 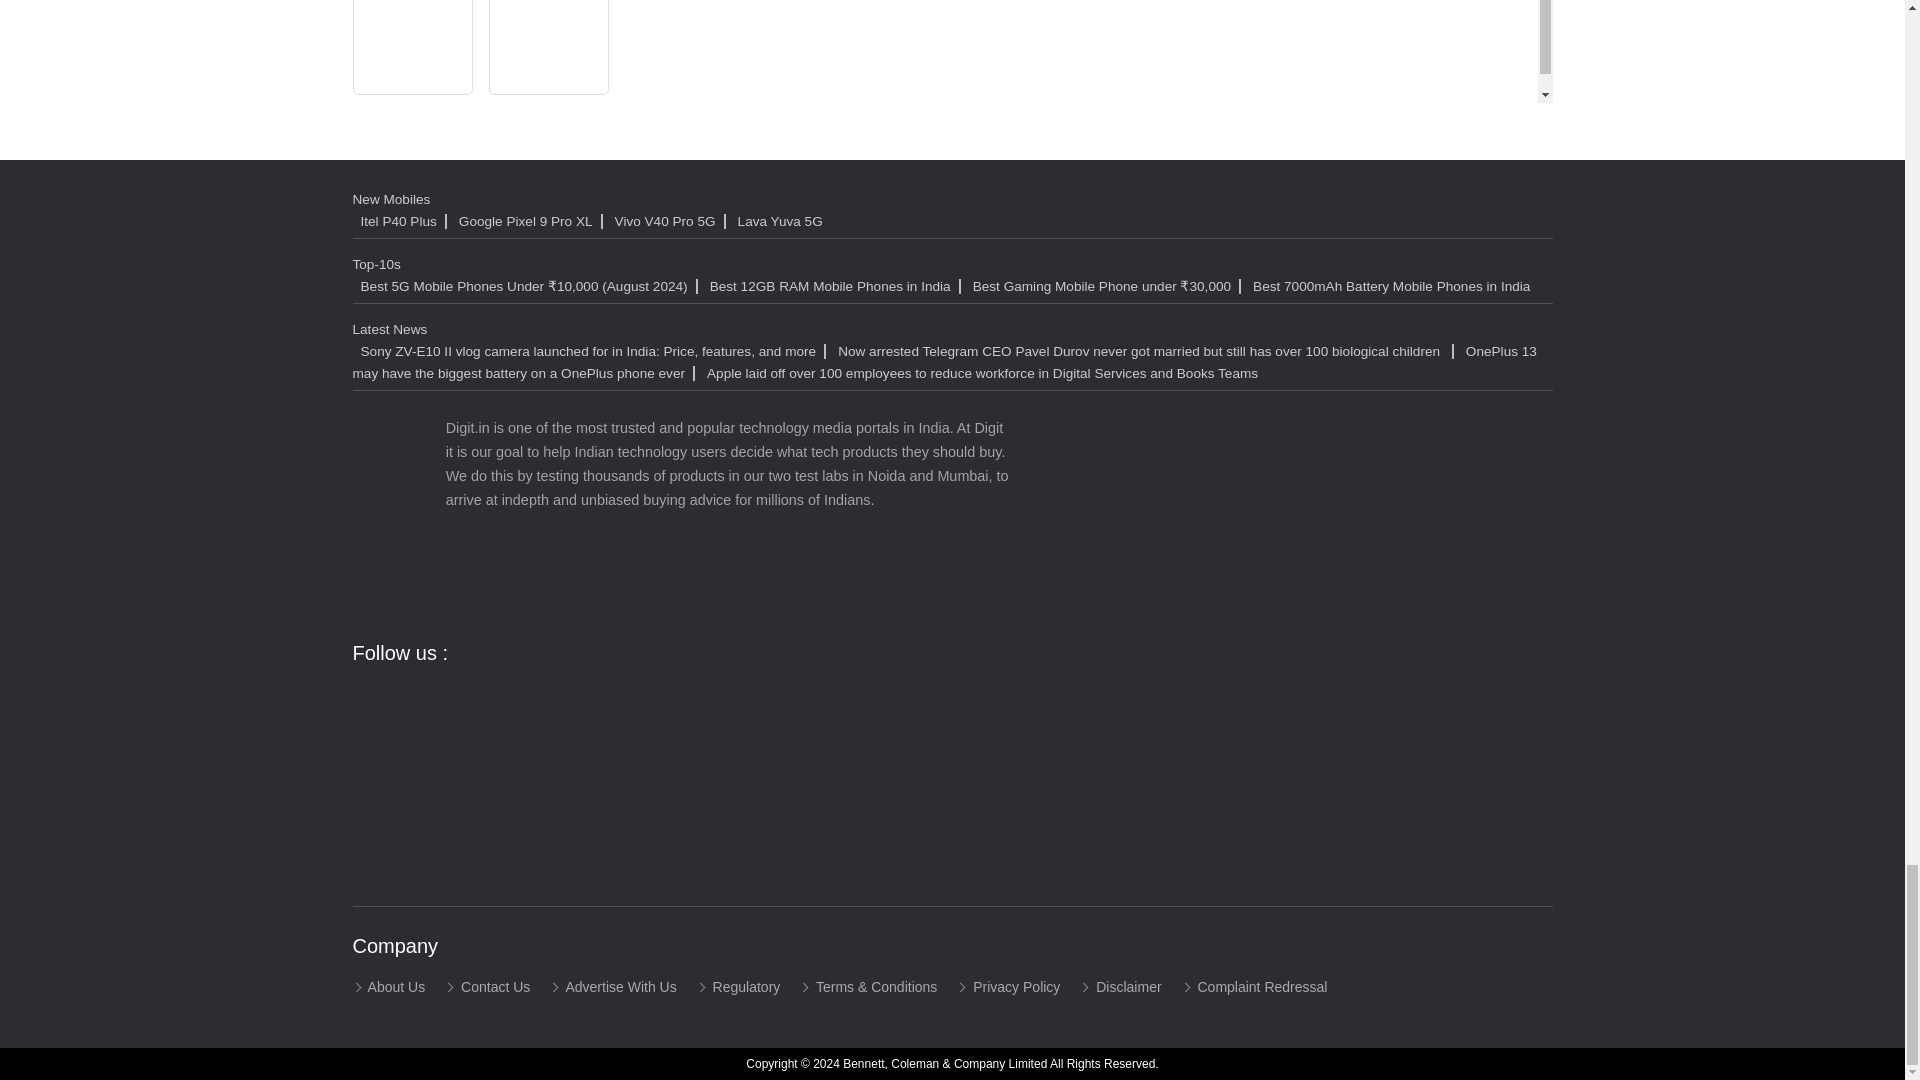 What do you see at coordinates (778, 220) in the screenshot?
I see `Lava Yuva 5G` at bounding box center [778, 220].